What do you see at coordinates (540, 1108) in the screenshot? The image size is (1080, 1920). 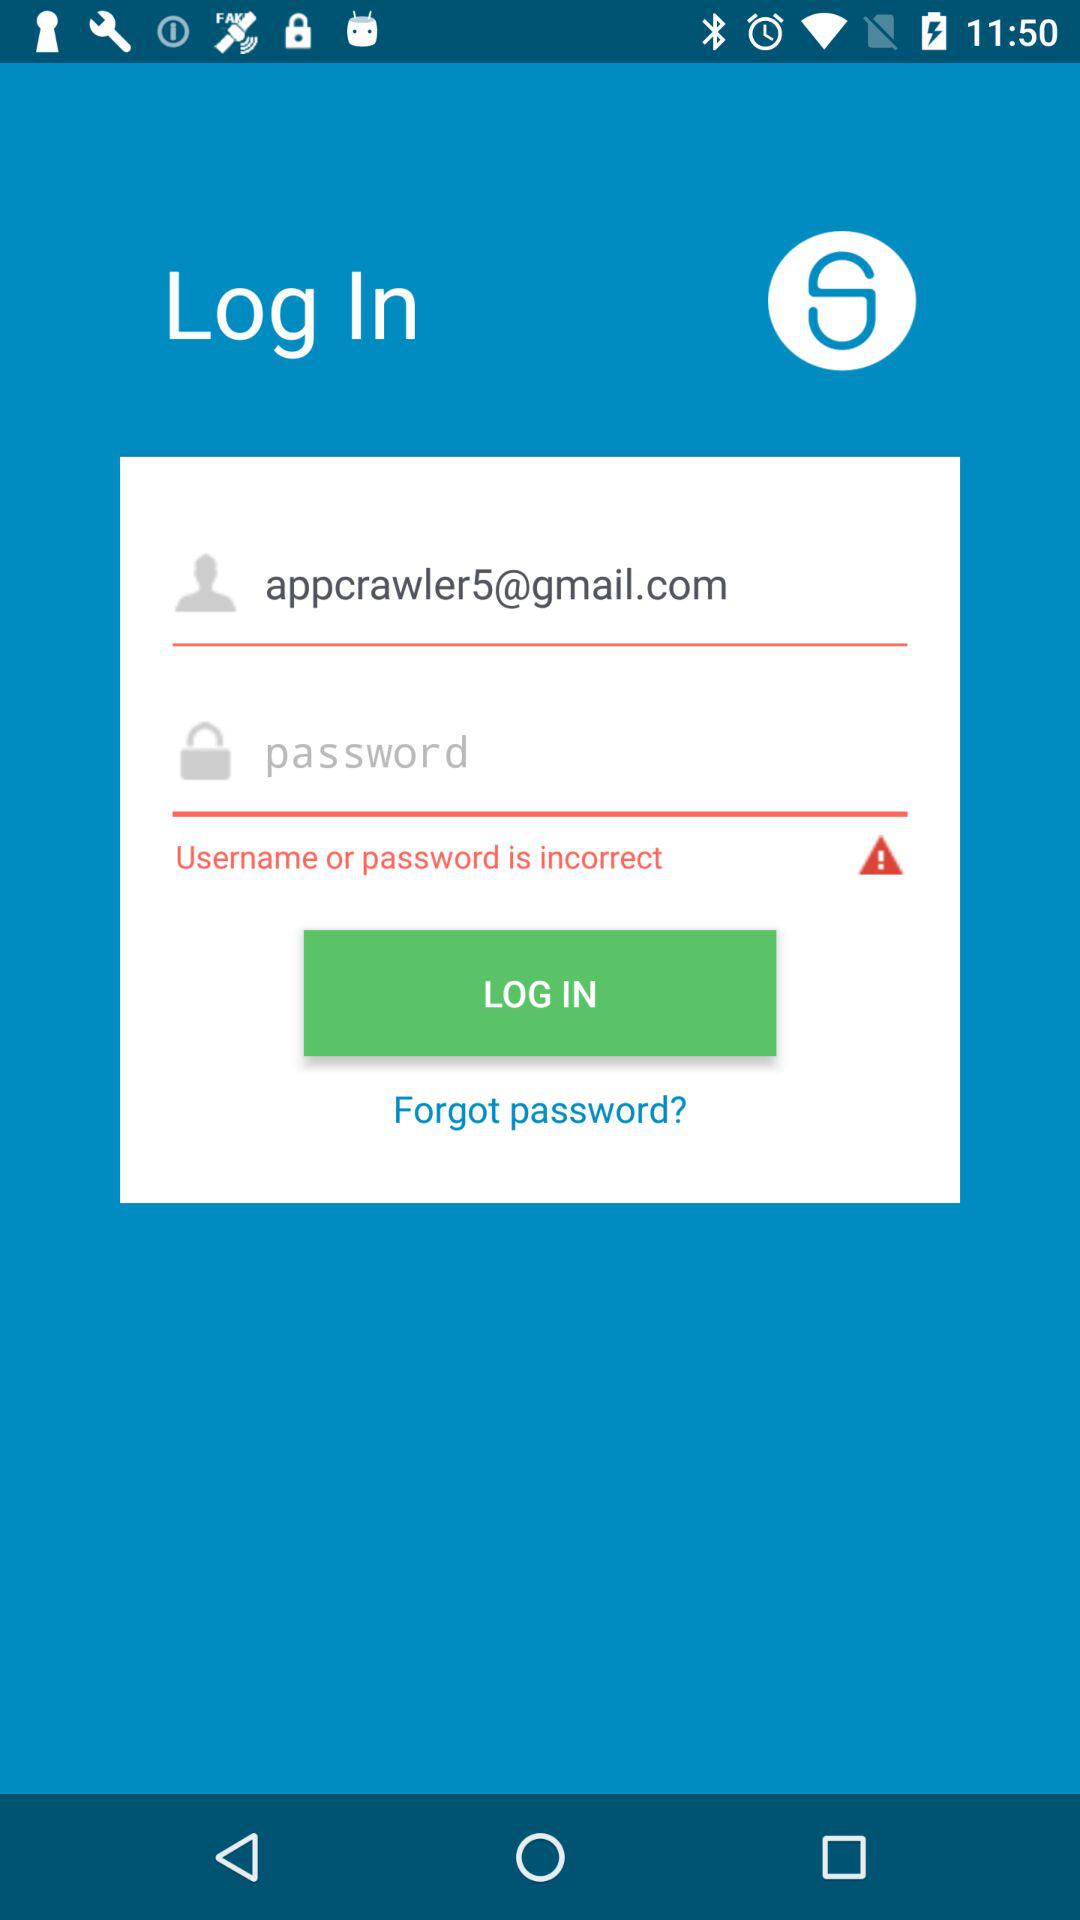 I see `flip until forgot password? icon` at bounding box center [540, 1108].